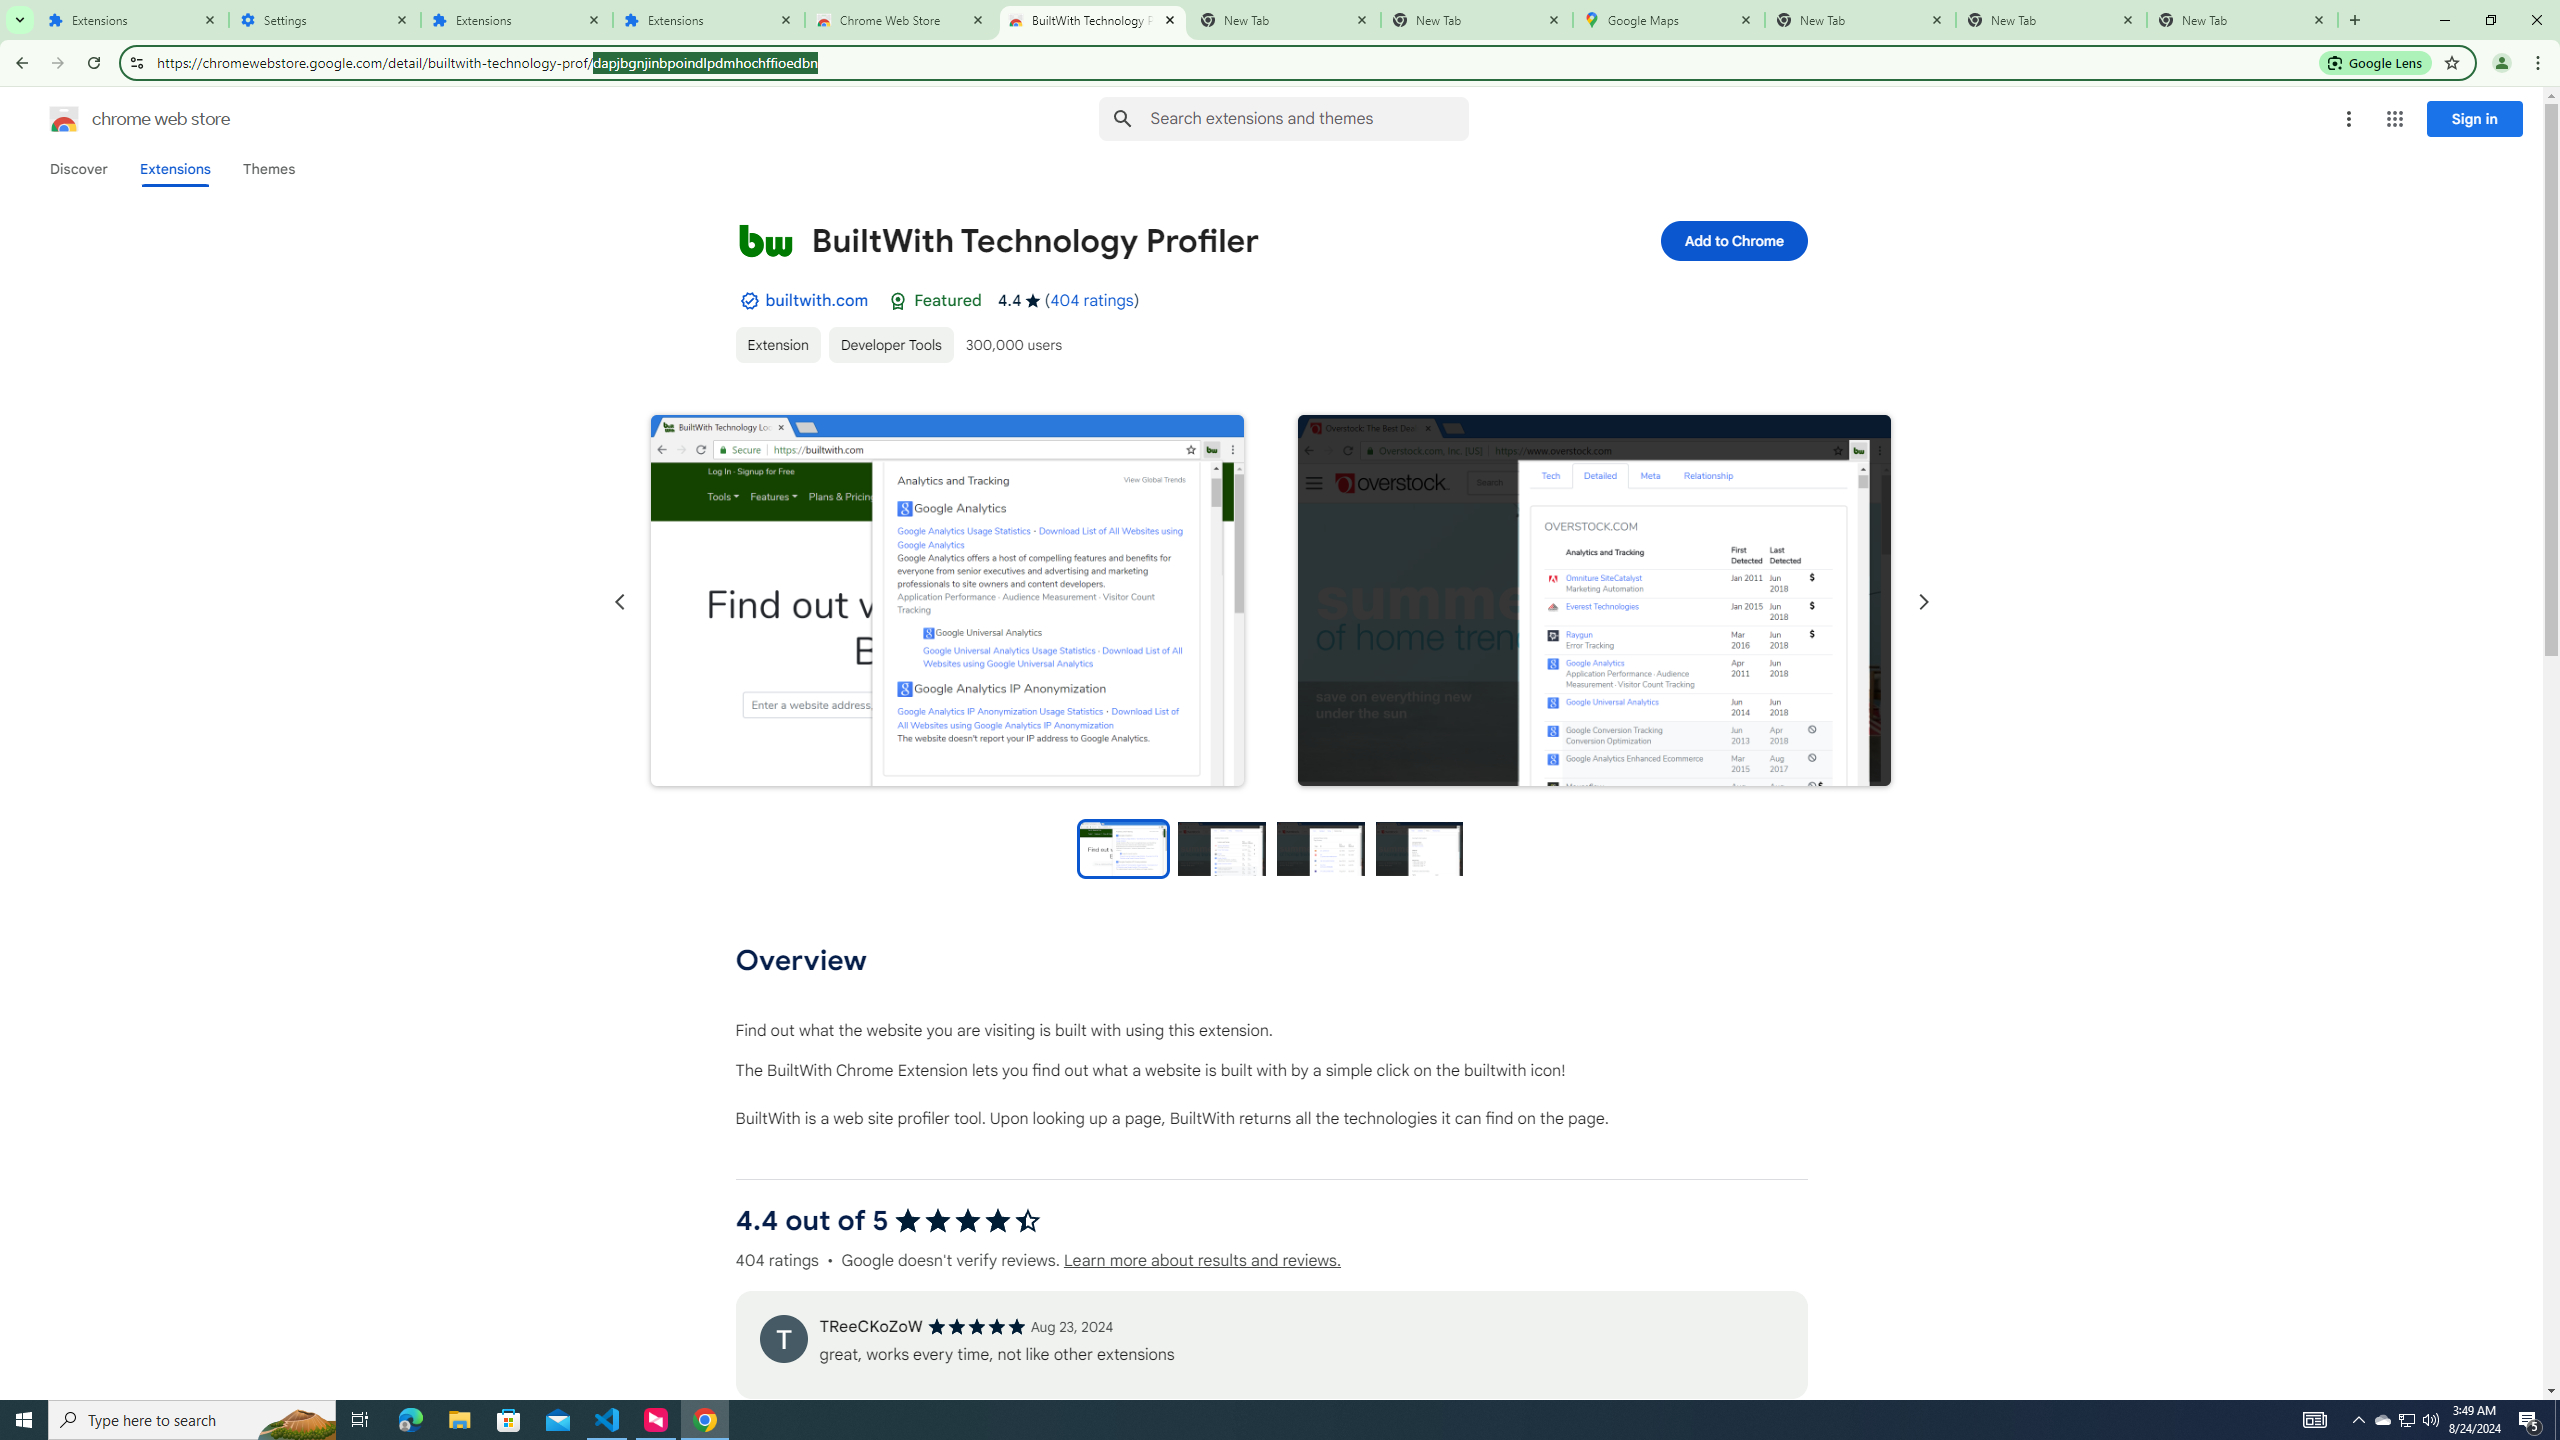 The width and height of the screenshot is (2560, 1440). What do you see at coordinates (748, 300) in the screenshot?
I see `By Established Publisher Badge` at bounding box center [748, 300].